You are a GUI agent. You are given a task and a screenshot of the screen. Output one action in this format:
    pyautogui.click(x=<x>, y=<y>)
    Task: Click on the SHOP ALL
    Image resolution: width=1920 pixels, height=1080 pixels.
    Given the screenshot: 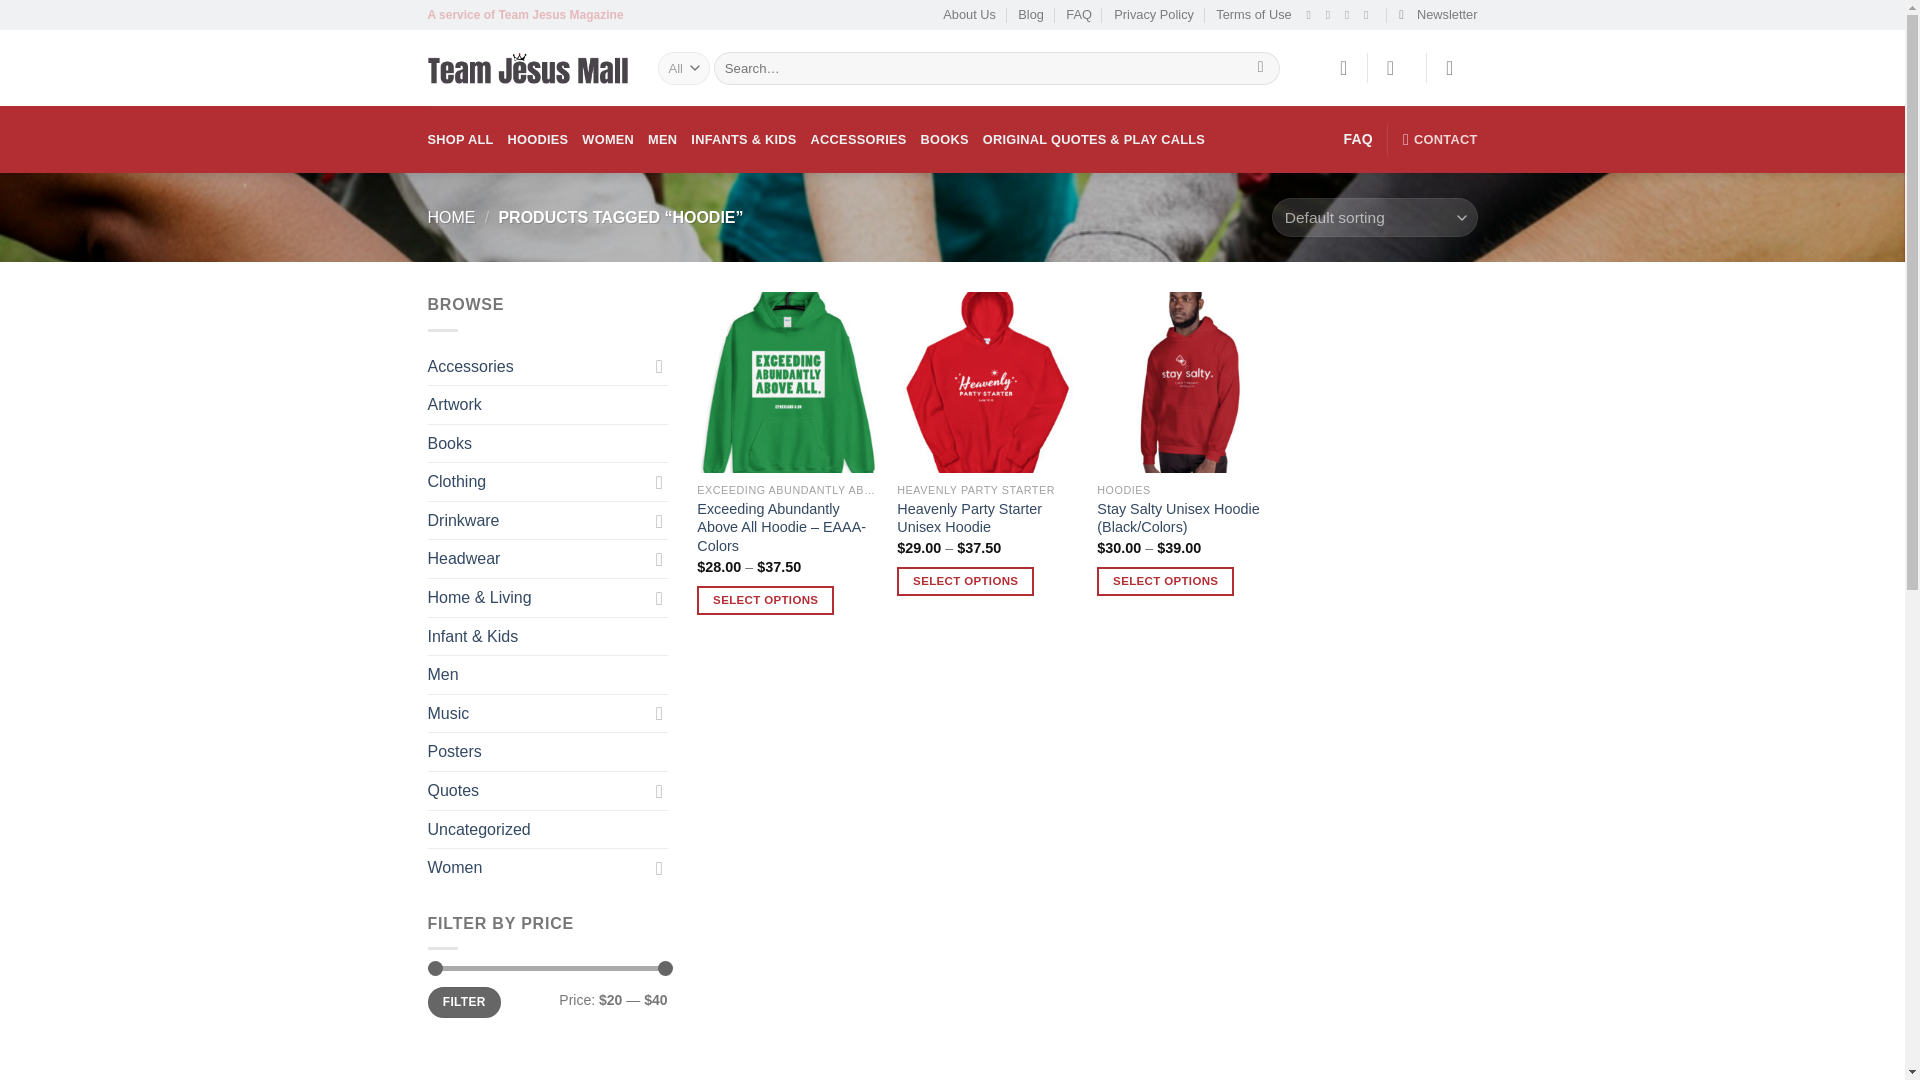 What is the action you would take?
    pyautogui.click(x=460, y=138)
    